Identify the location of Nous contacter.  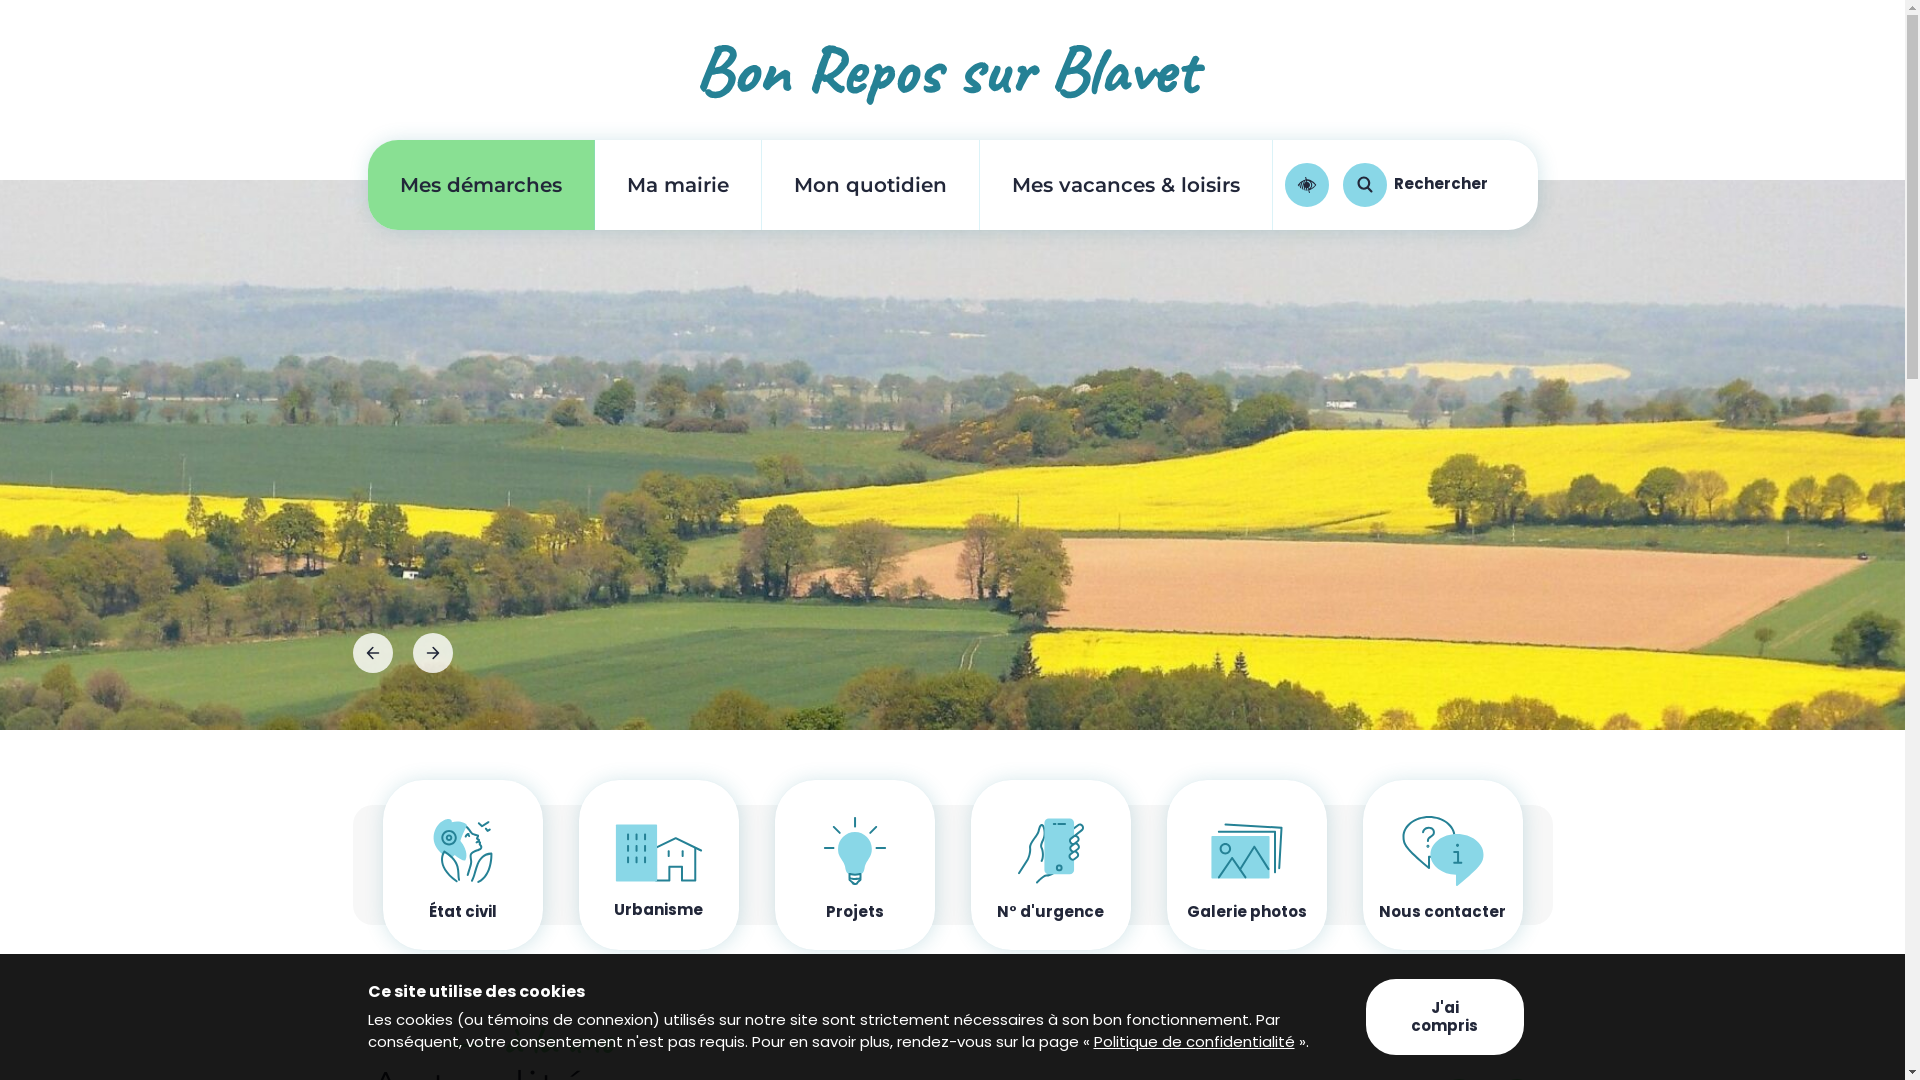
(1442, 865).